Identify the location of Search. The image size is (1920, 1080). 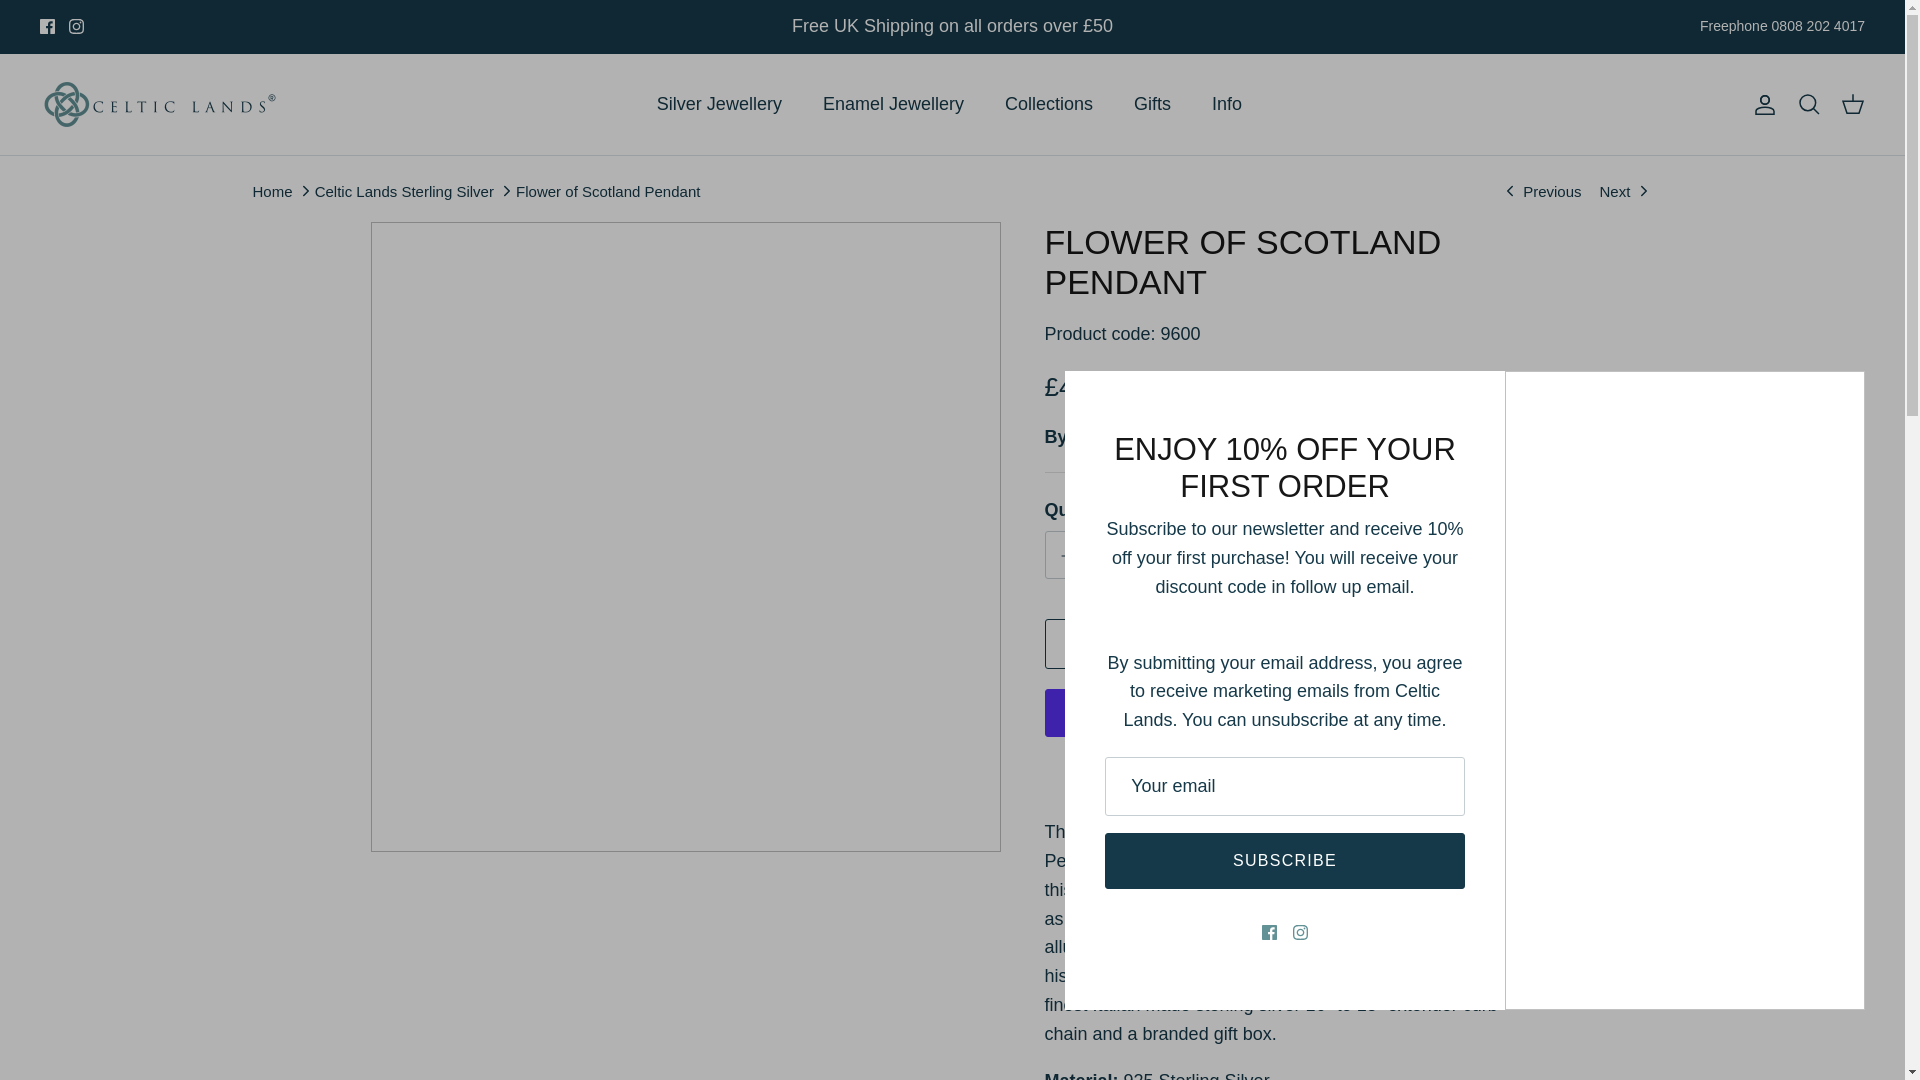
(1808, 103).